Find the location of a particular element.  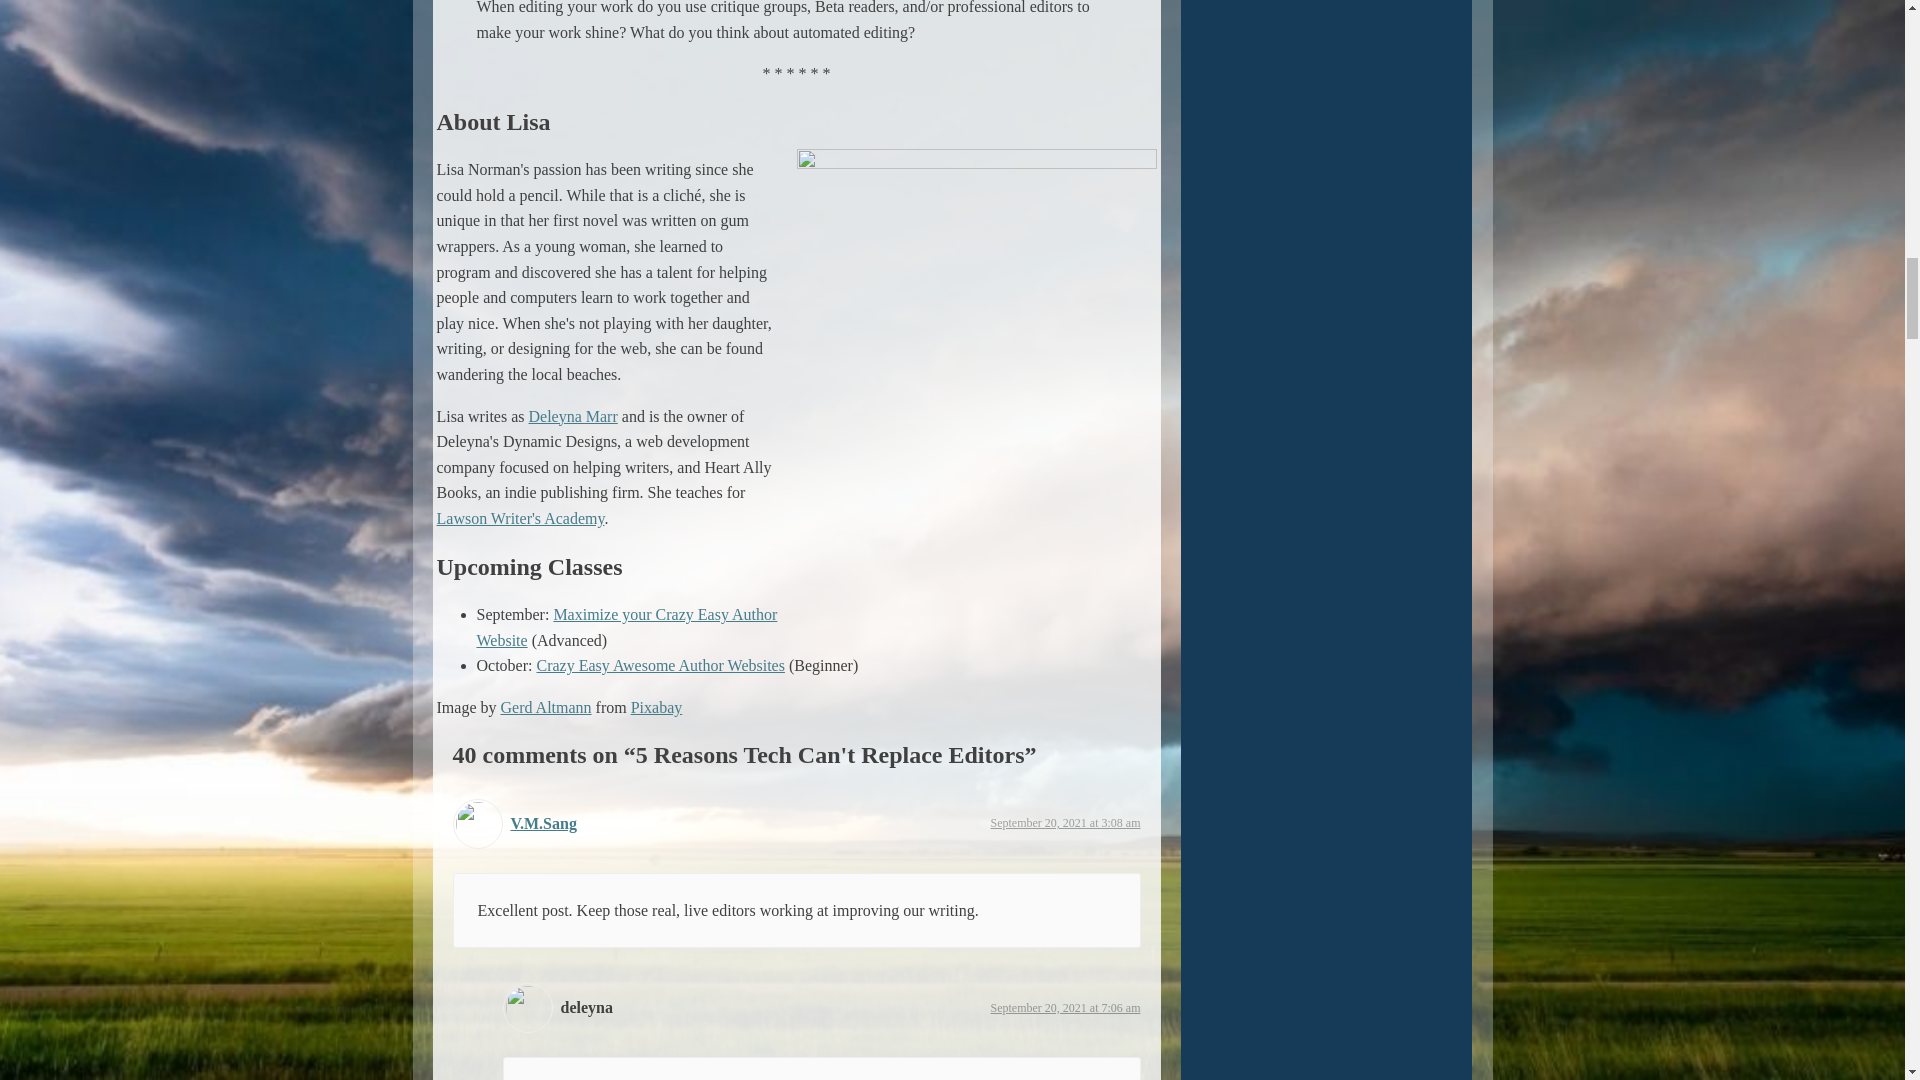

Pixabay is located at coordinates (657, 707).